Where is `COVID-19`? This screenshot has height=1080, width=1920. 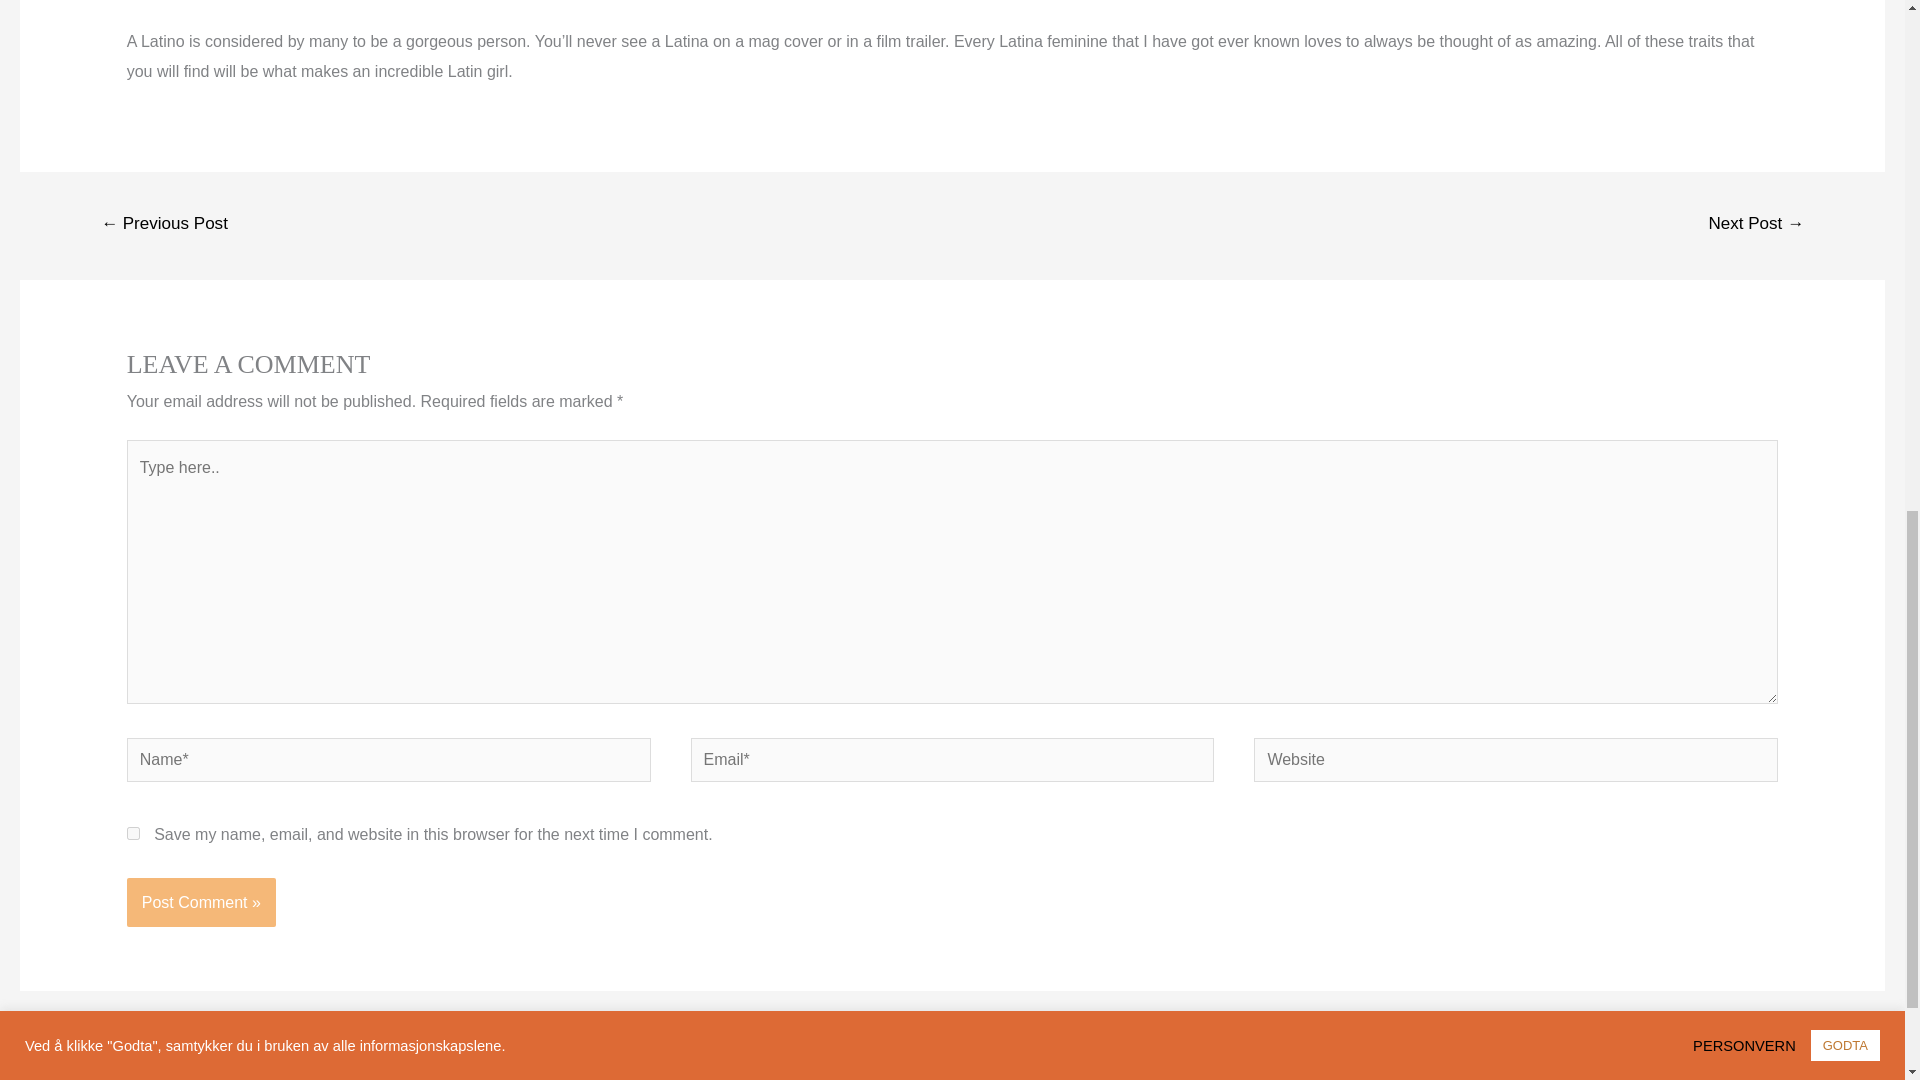 COVID-19 is located at coordinates (1278, 1072).